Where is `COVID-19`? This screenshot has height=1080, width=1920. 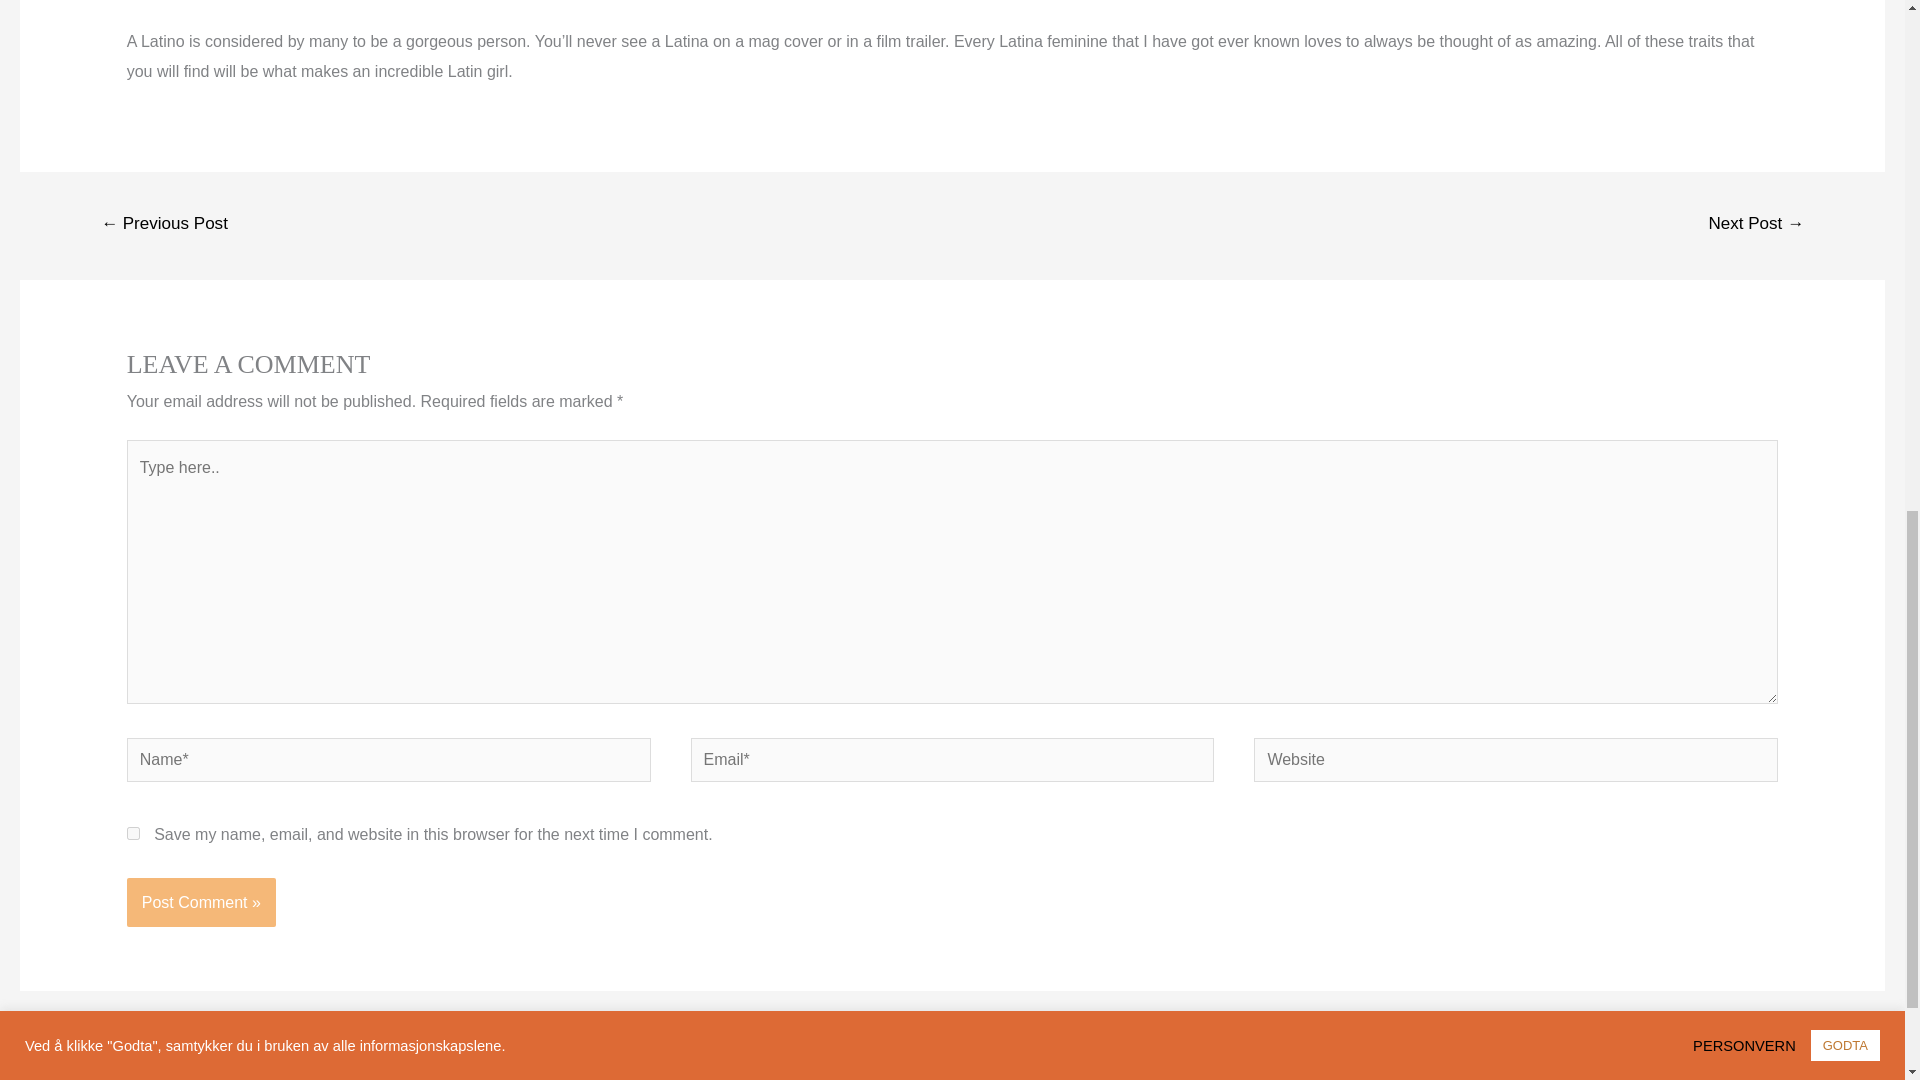 COVID-19 is located at coordinates (1278, 1072).